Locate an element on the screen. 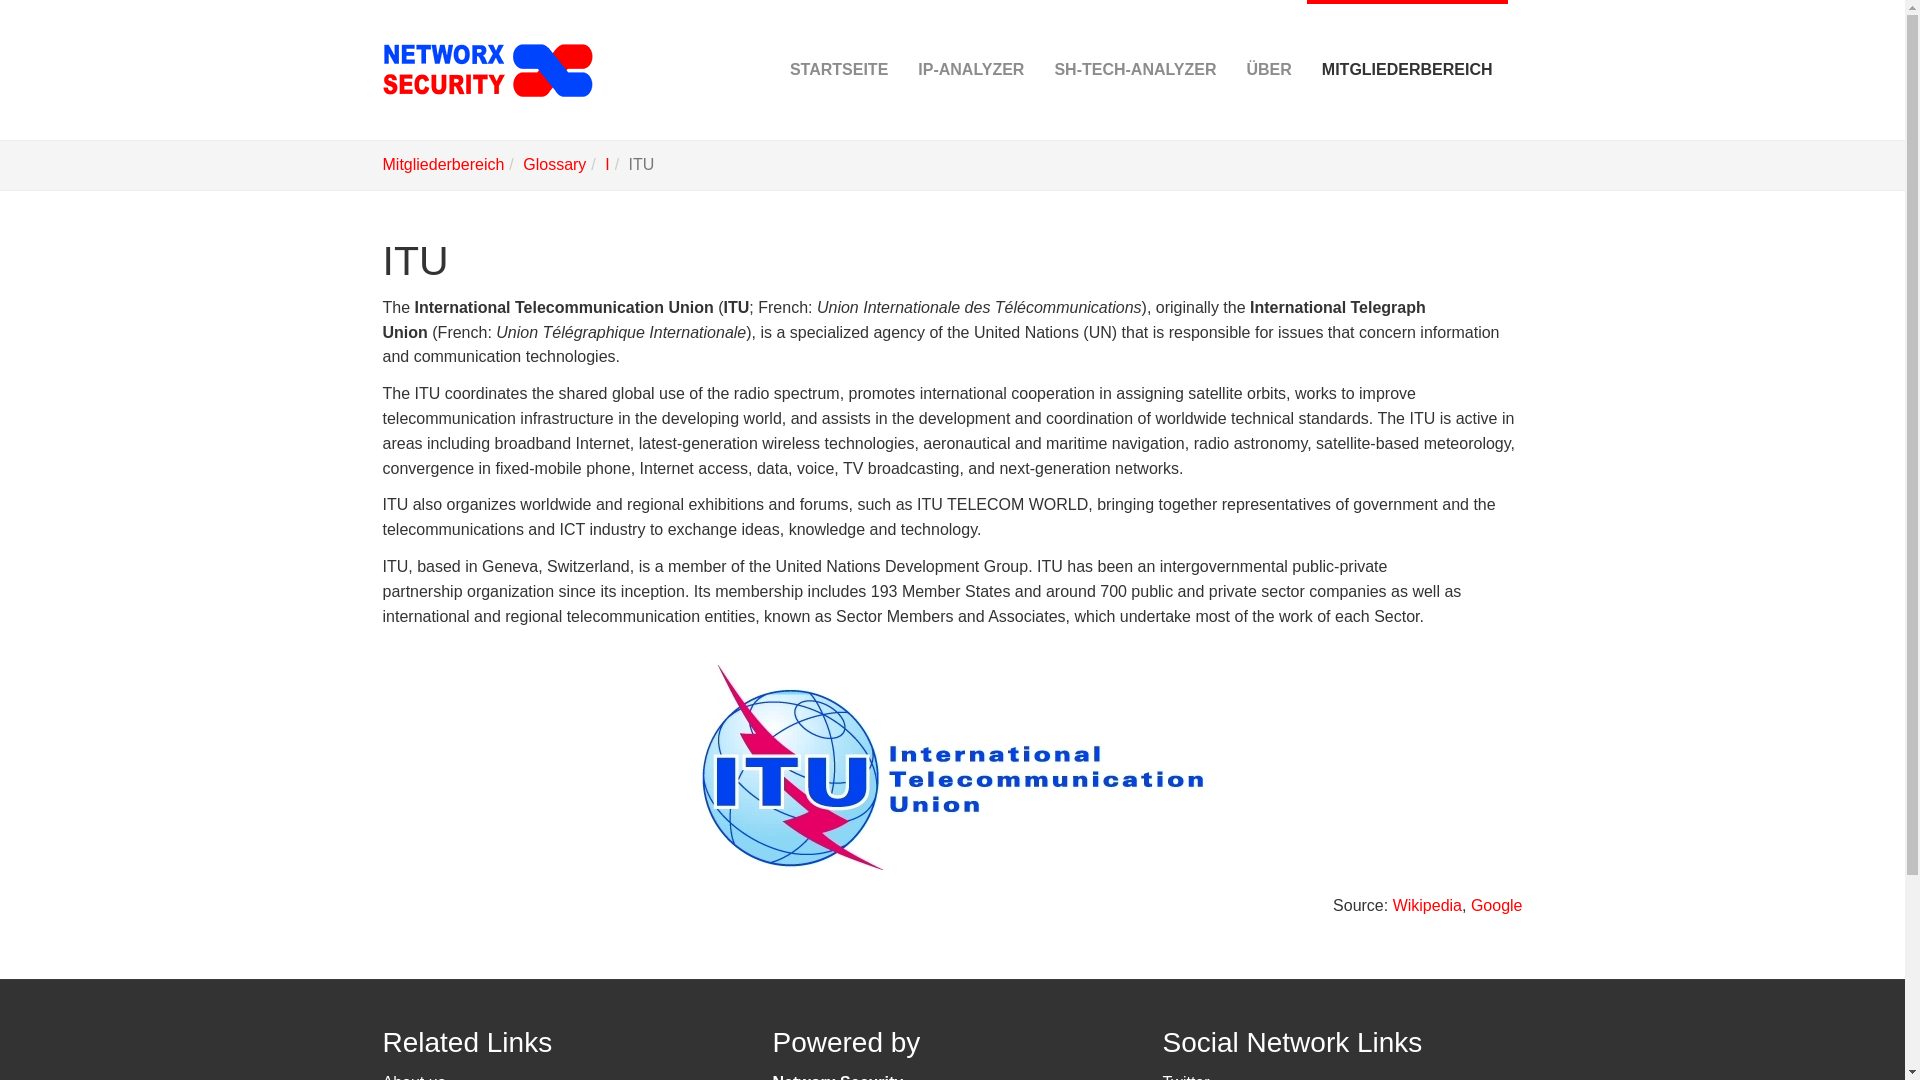  Startseite is located at coordinates (838, 70).